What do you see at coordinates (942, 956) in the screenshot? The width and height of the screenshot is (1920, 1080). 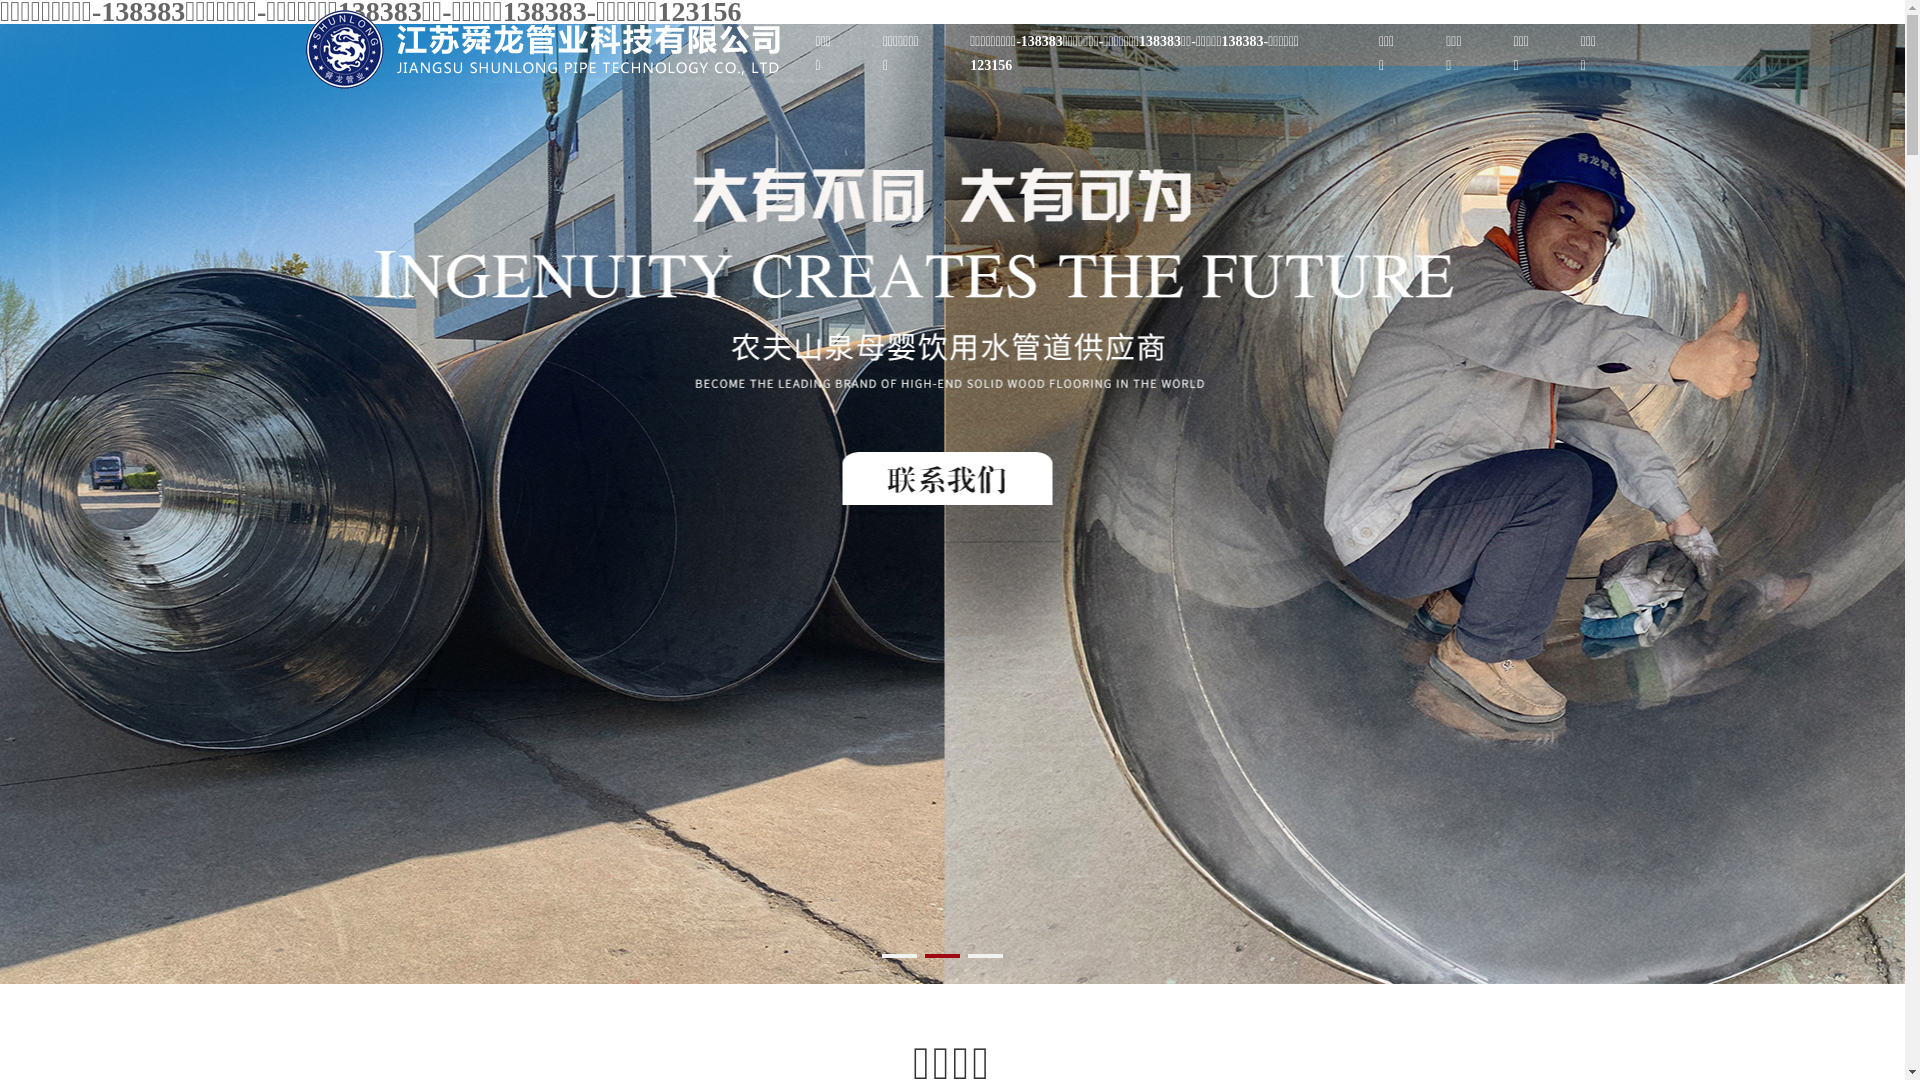 I see `2` at bounding box center [942, 956].